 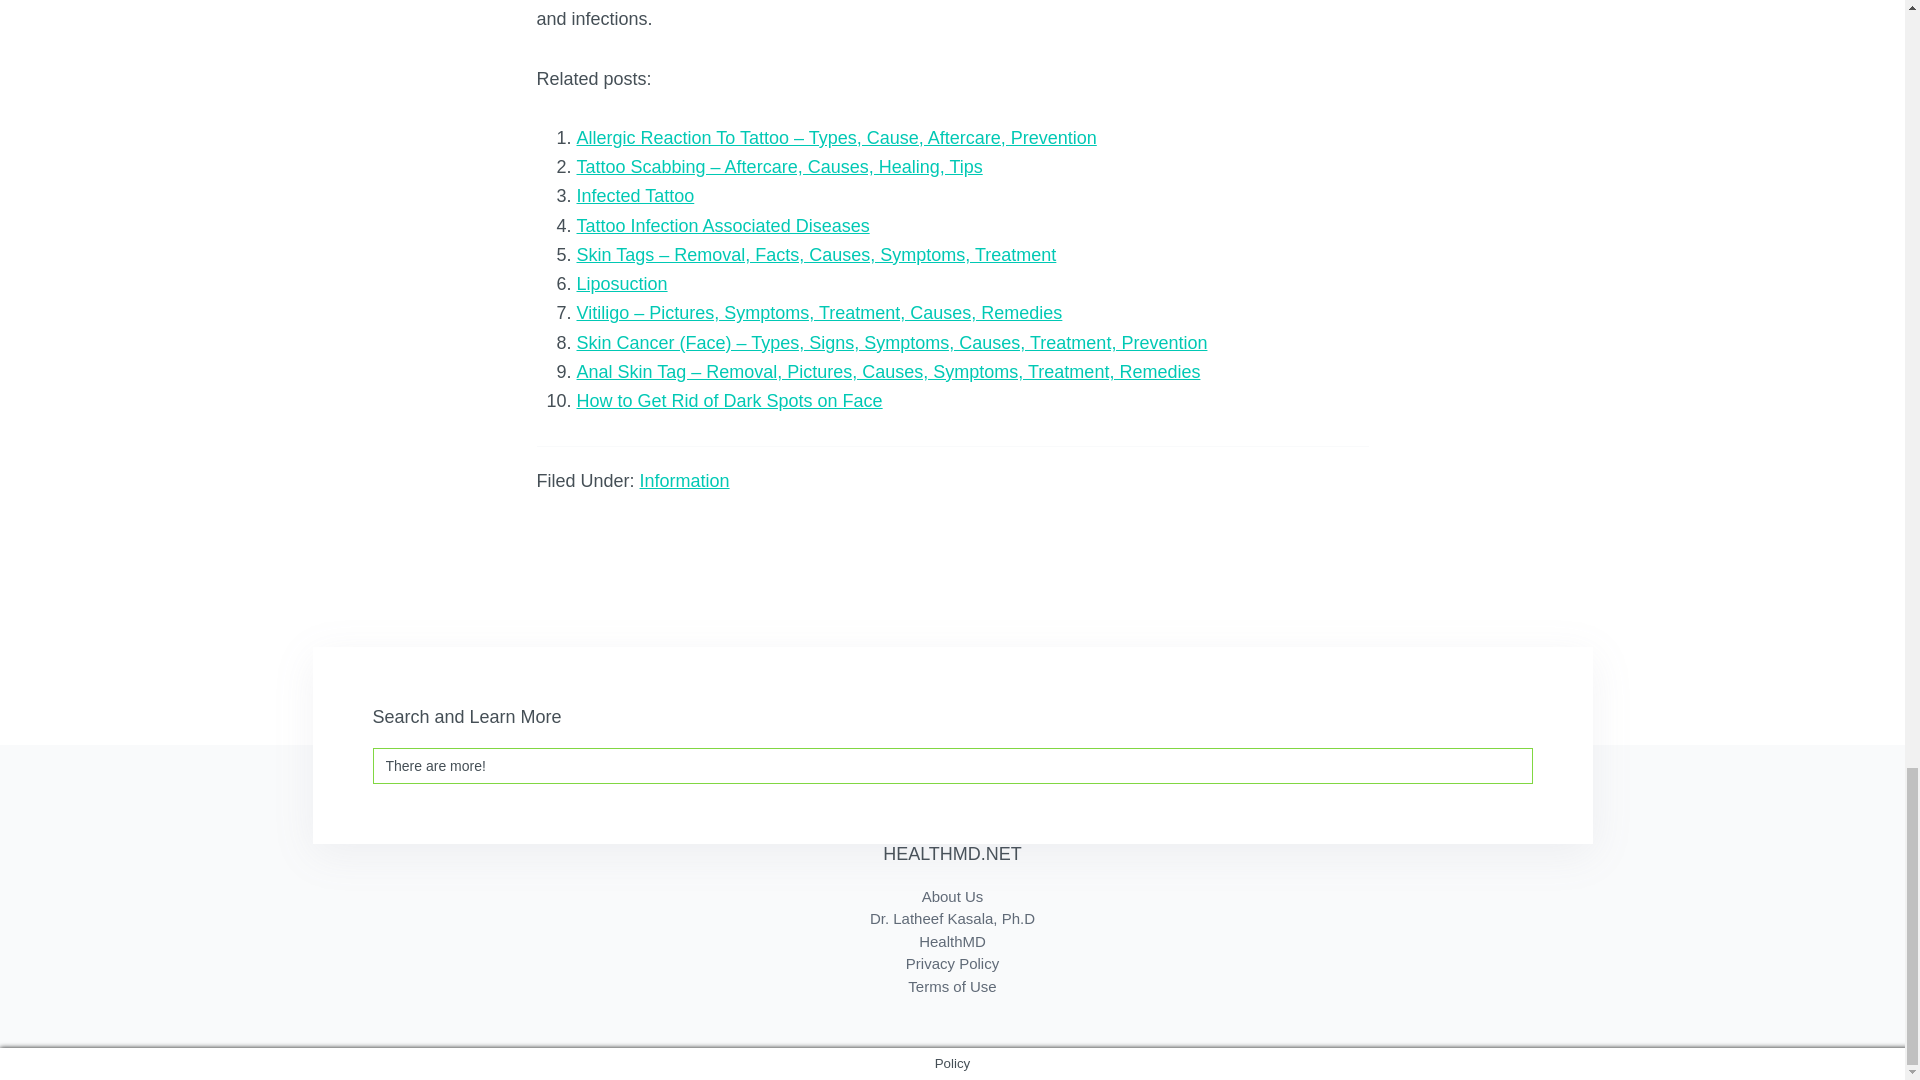 What do you see at coordinates (952, 942) in the screenshot?
I see `HealthMD` at bounding box center [952, 942].